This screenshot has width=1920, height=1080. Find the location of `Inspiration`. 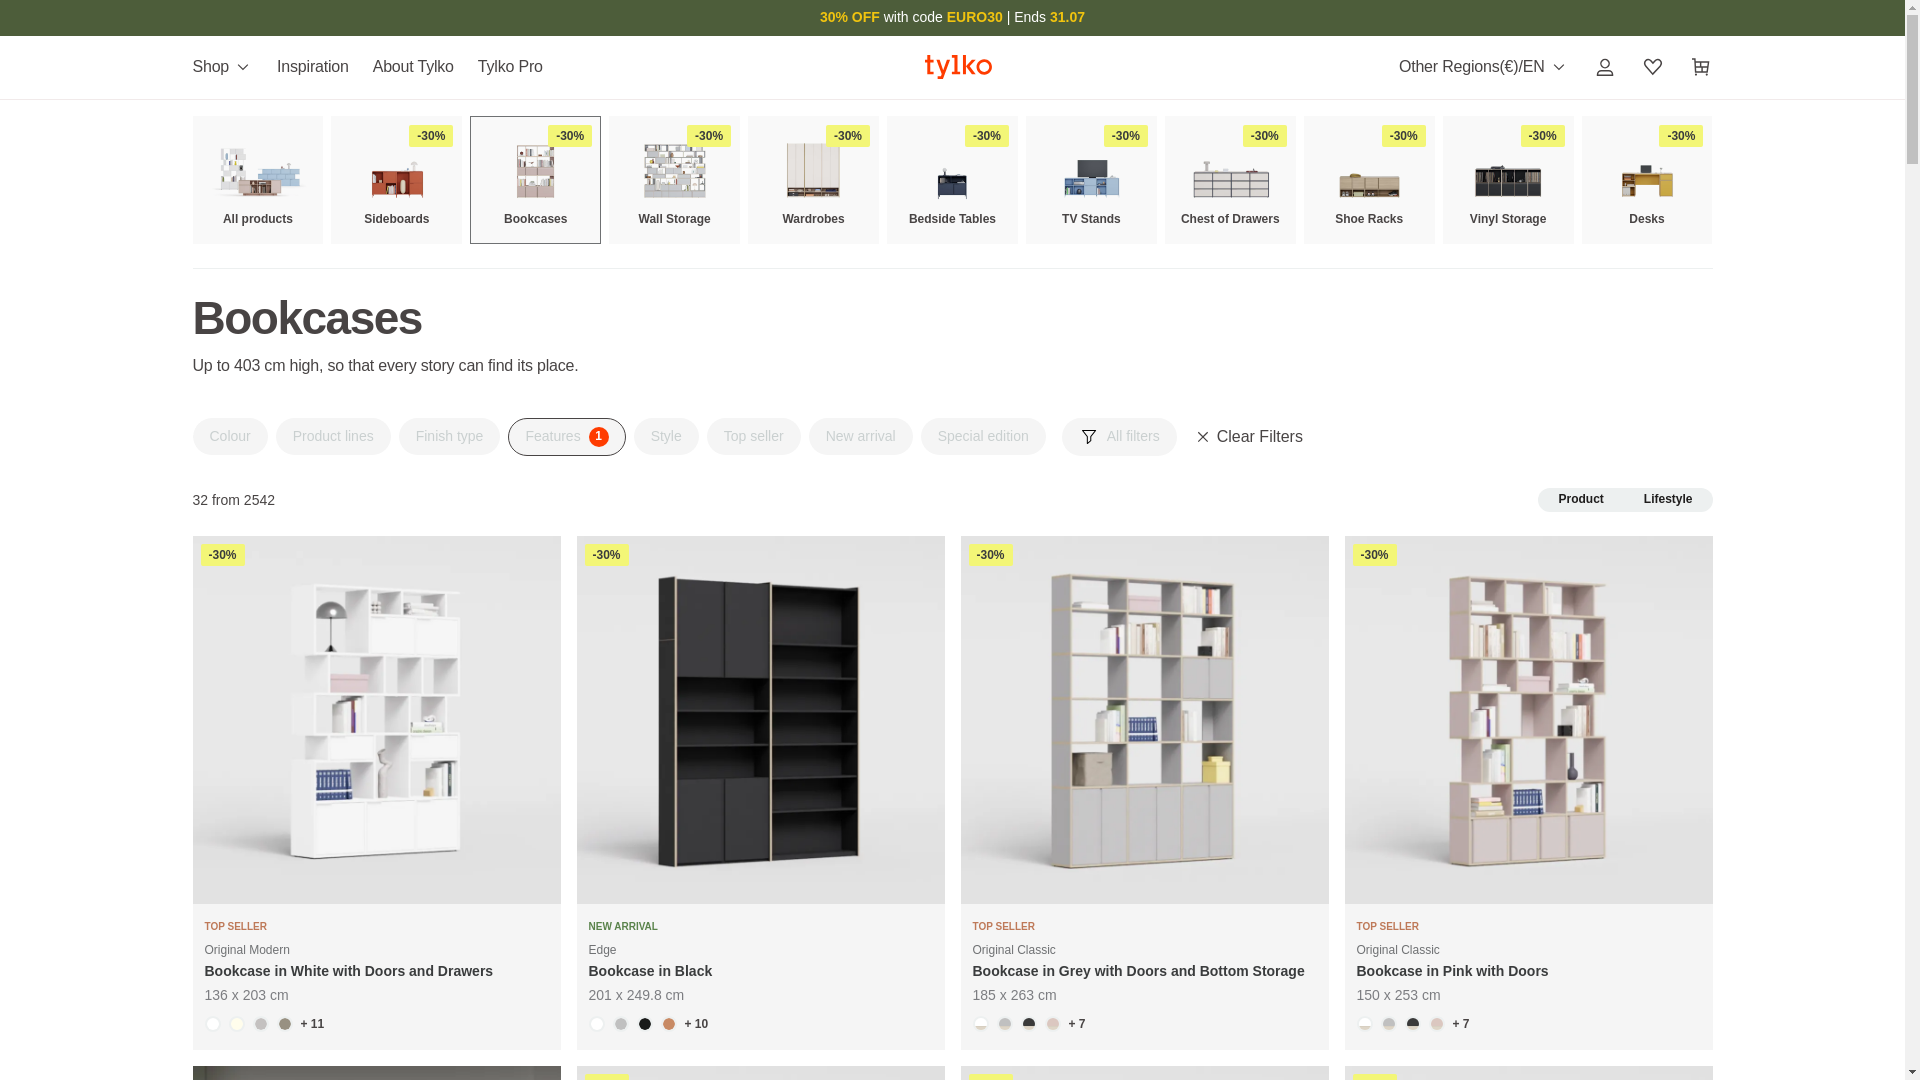

Inspiration is located at coordinates (312, 67).